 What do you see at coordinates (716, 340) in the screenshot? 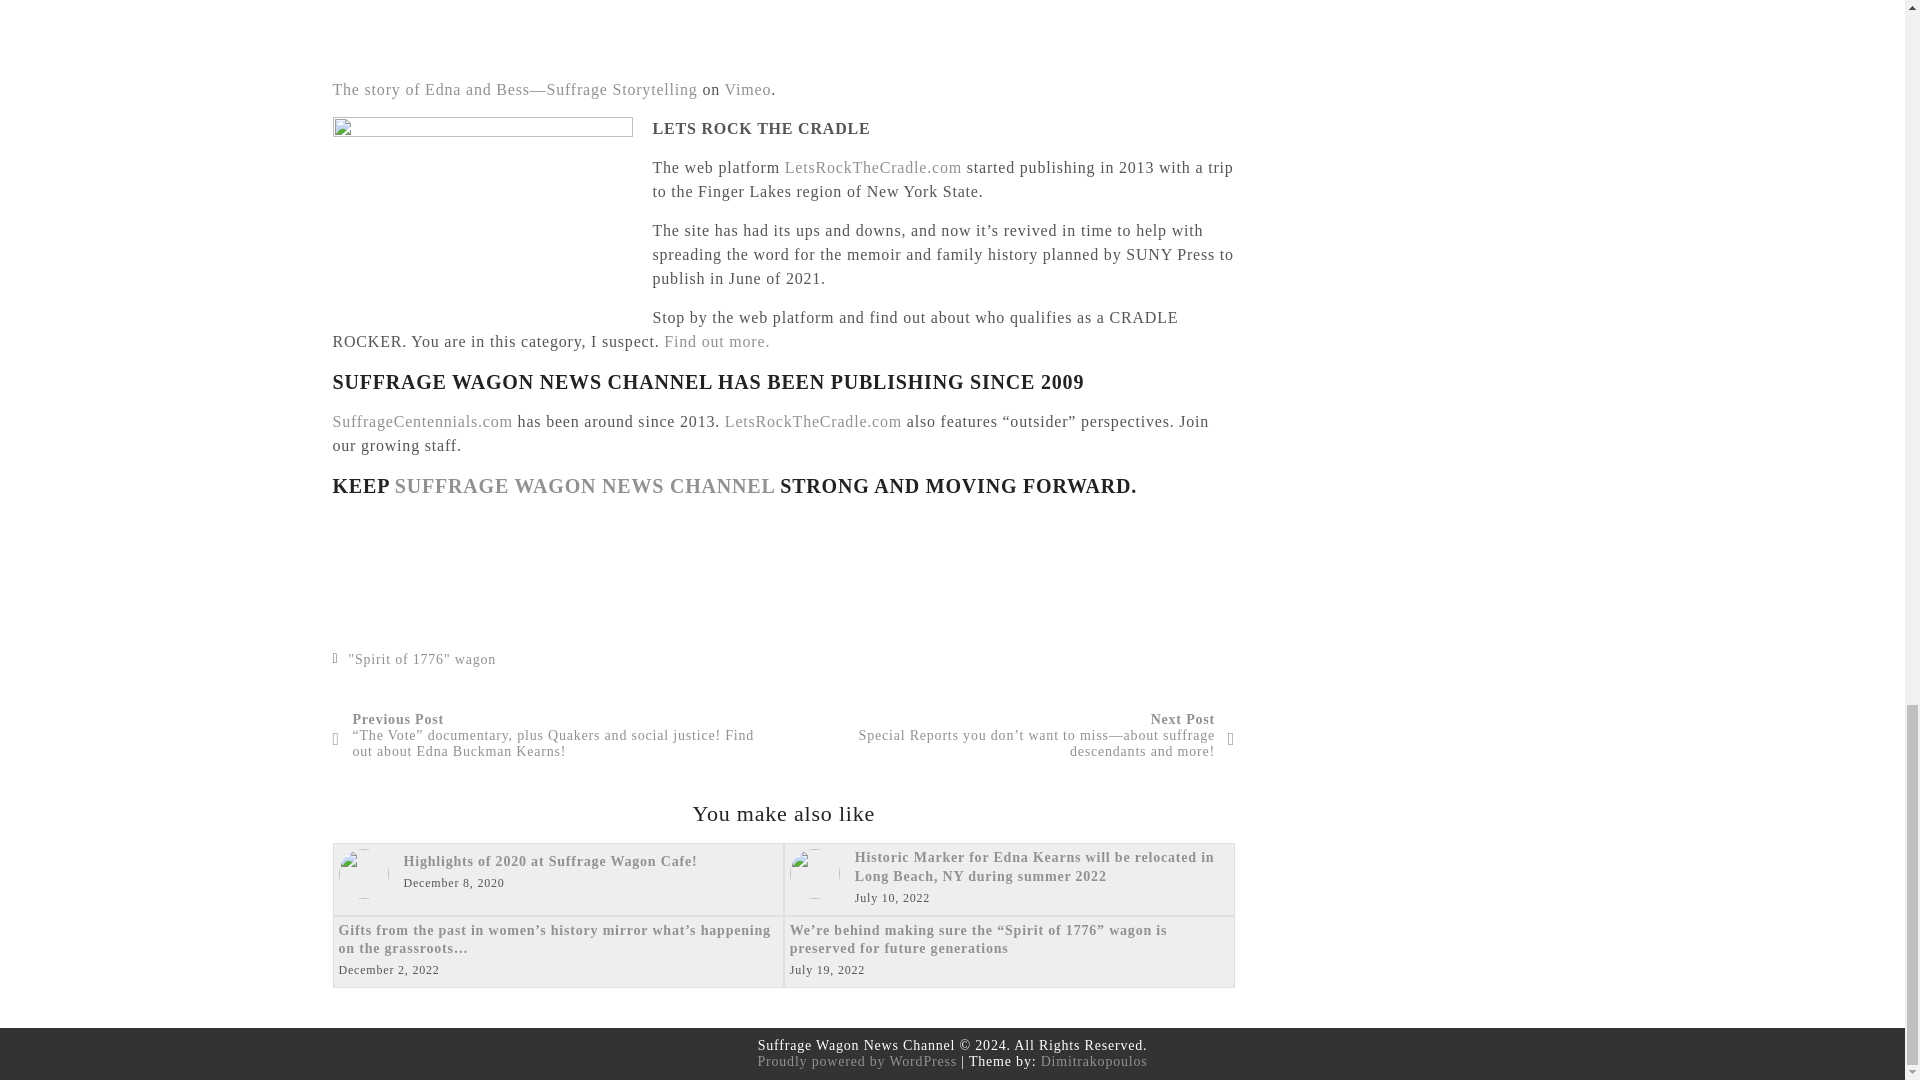
I see `Find out more.` at bounding box center [716, 340].